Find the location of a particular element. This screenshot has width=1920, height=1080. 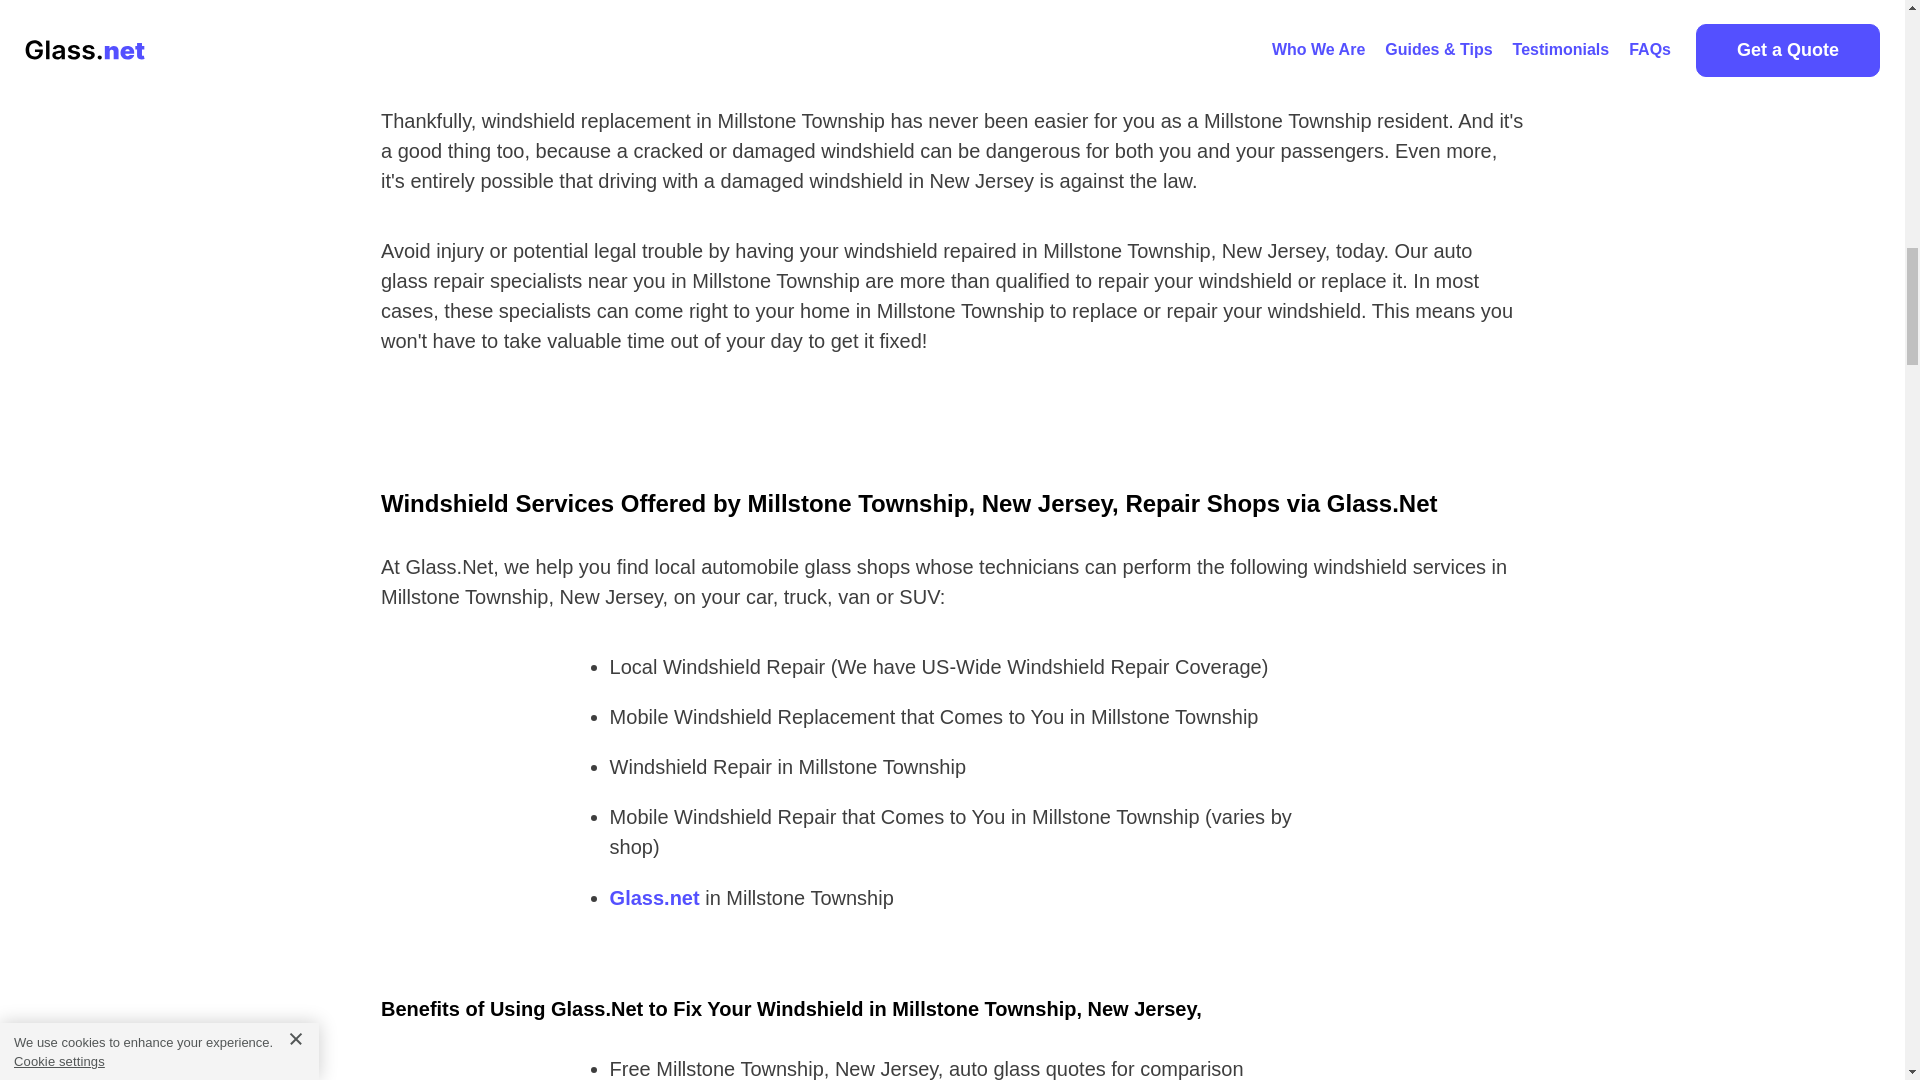

Glass.net is located at coordinates (655, 898).